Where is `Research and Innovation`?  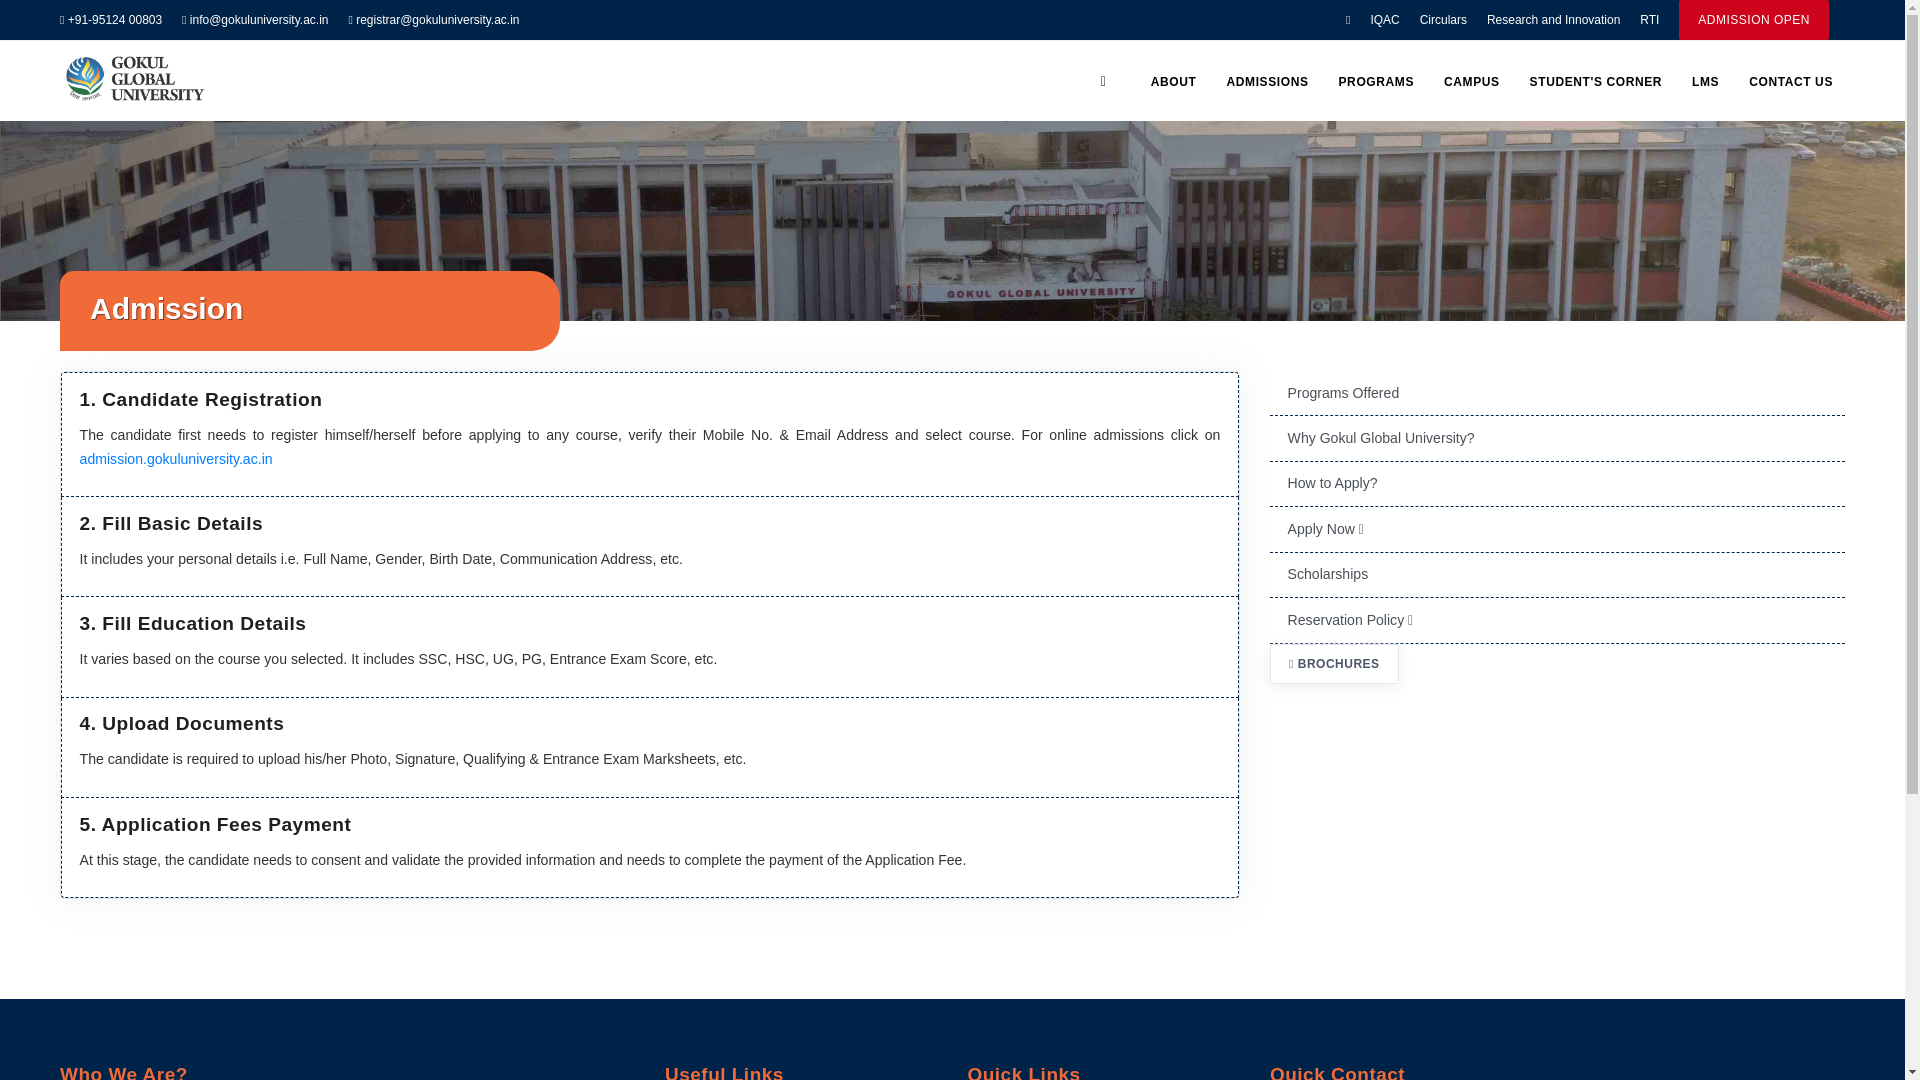
Research and Innovation is located at coordinates (1553, 20).